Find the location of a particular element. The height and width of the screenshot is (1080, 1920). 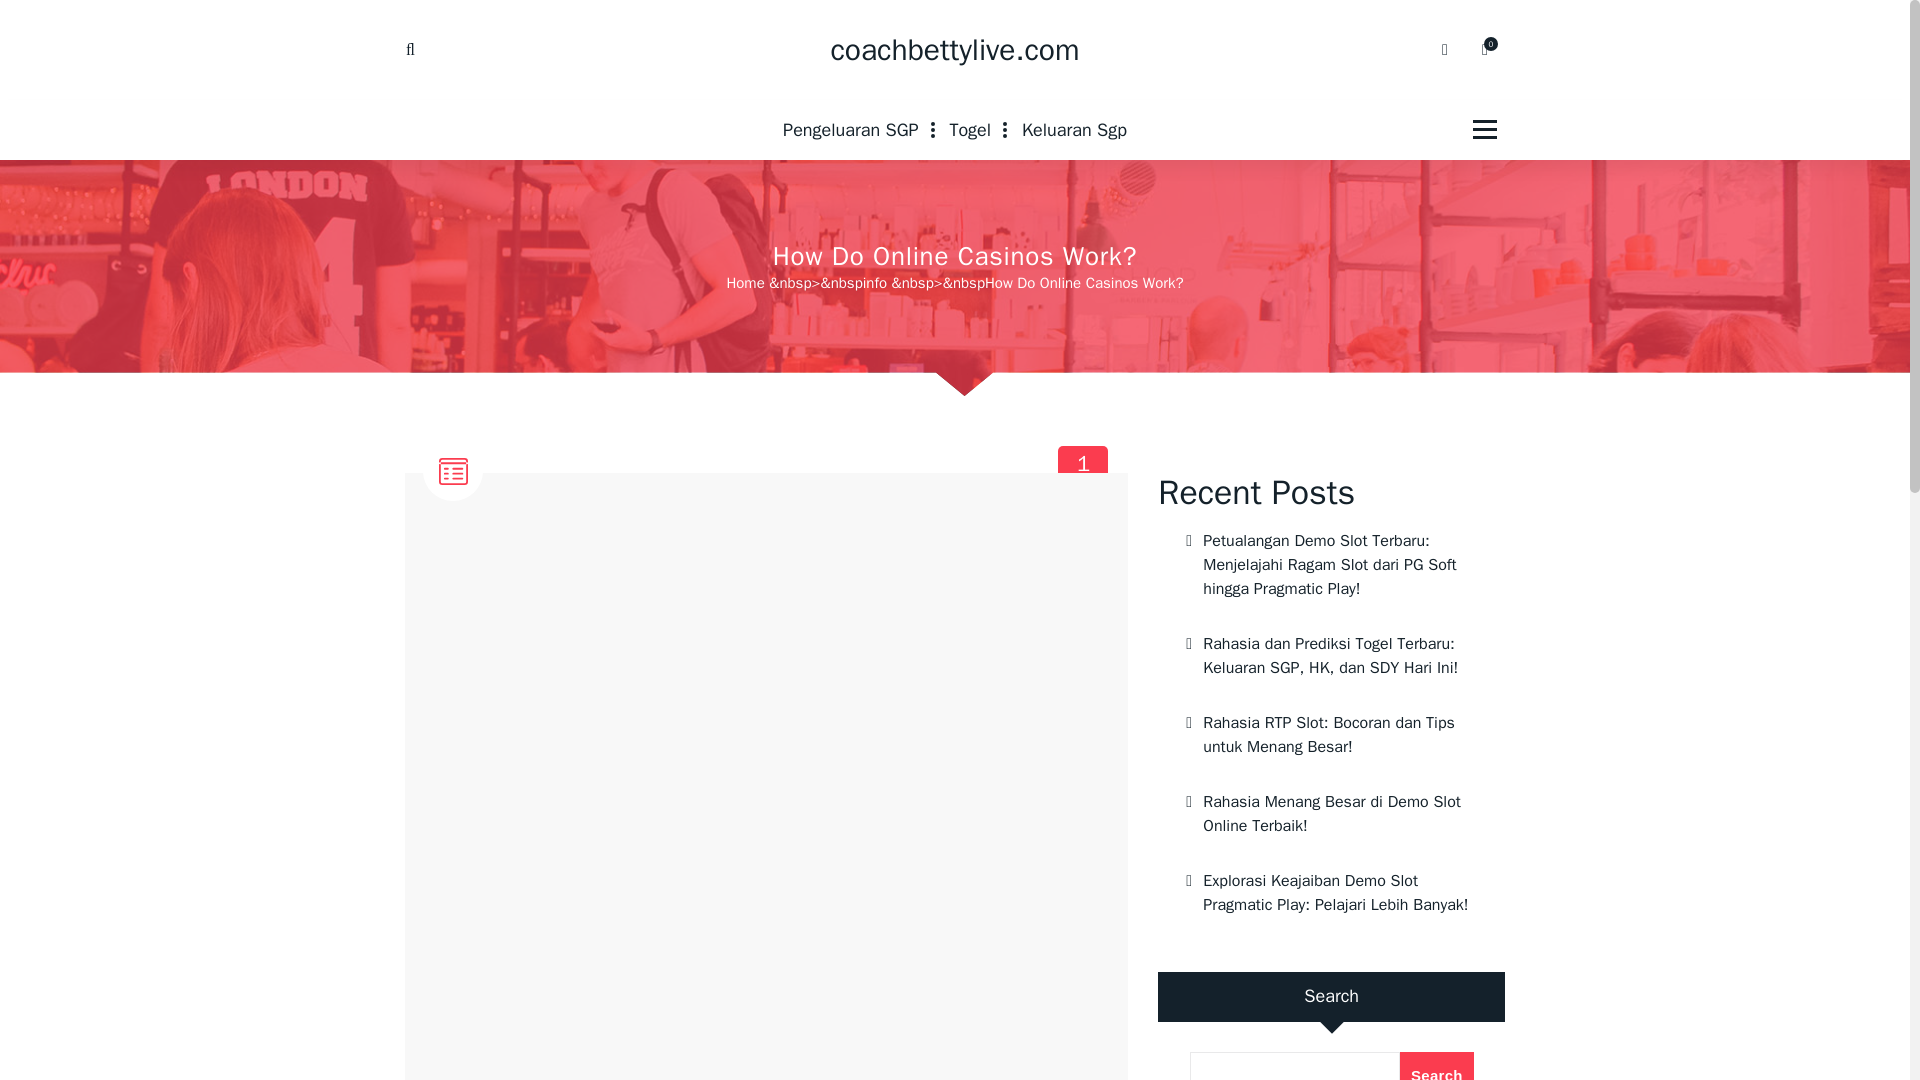

0 is located at coordinates (1436, 1066).